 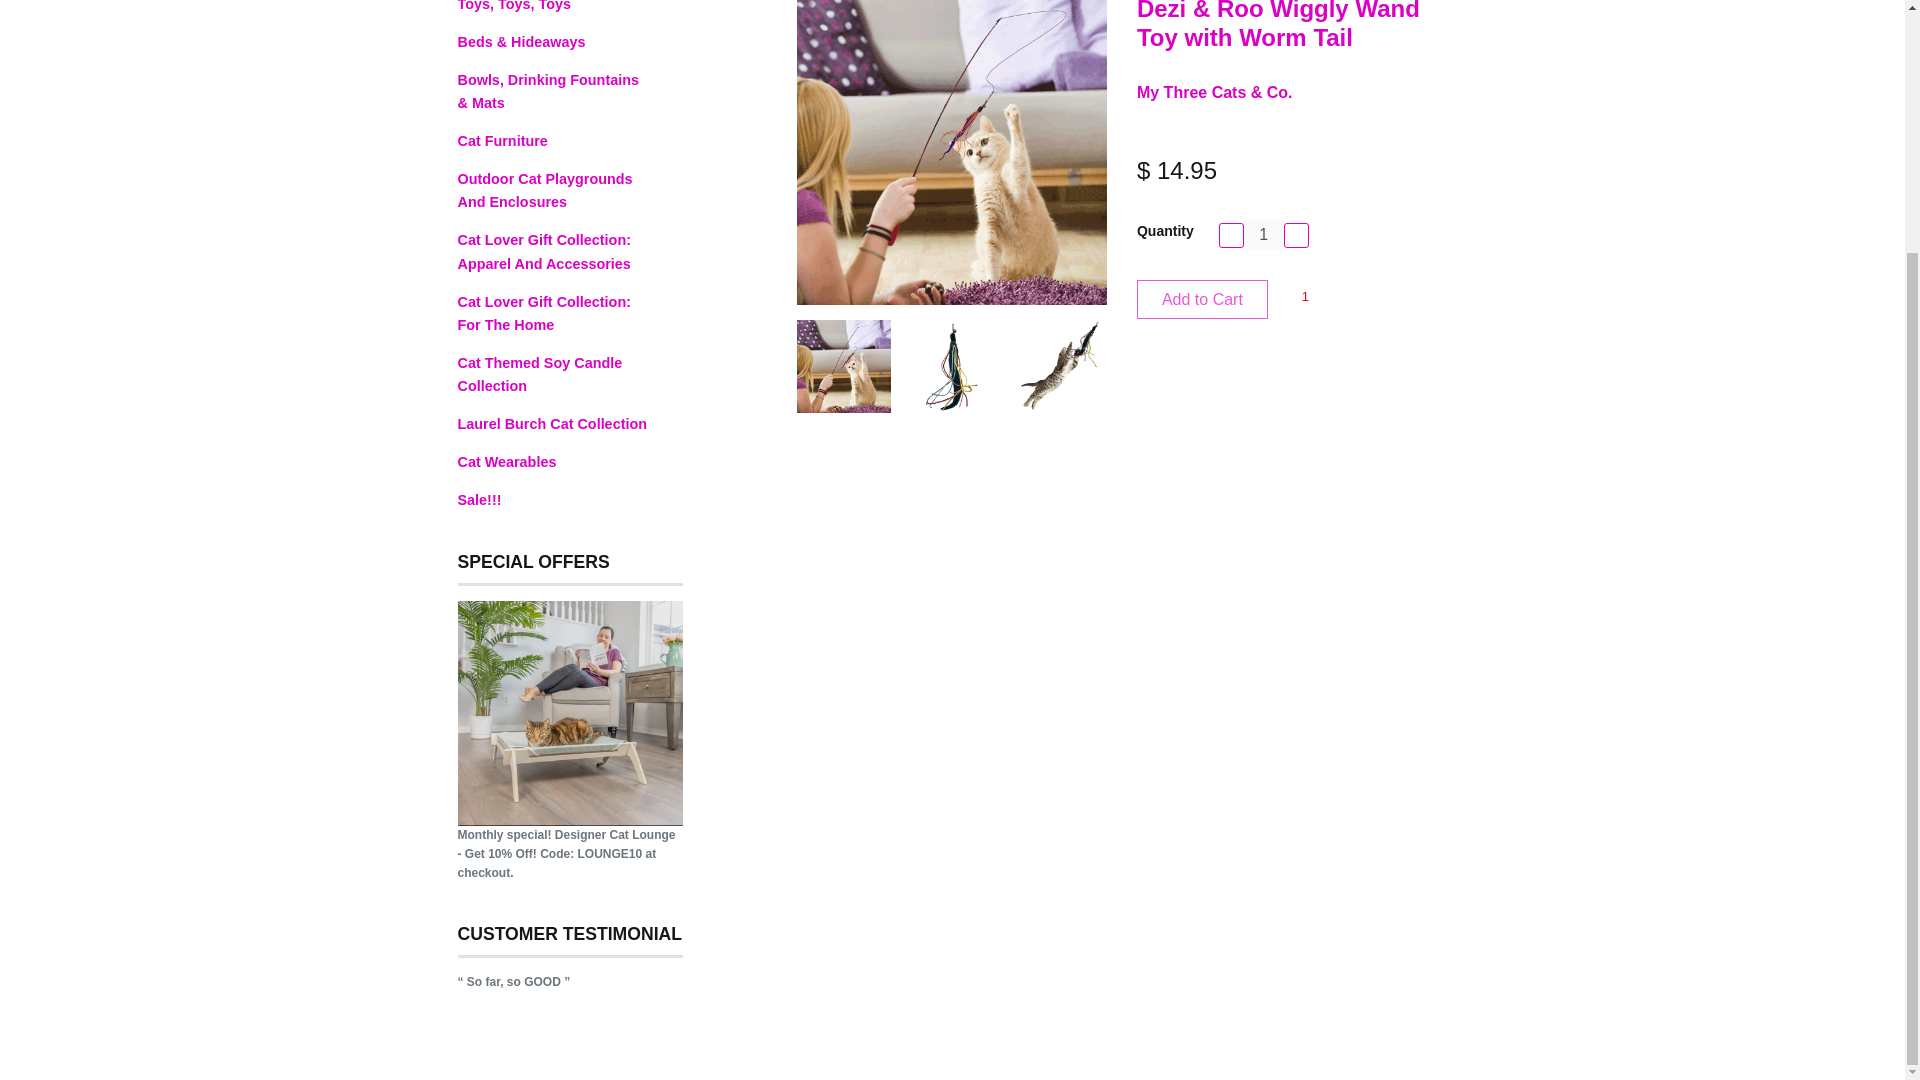 What do you see at coordinates (1264, 234) in the screenshot?
I see `1` at bounding box center [1264, 234].